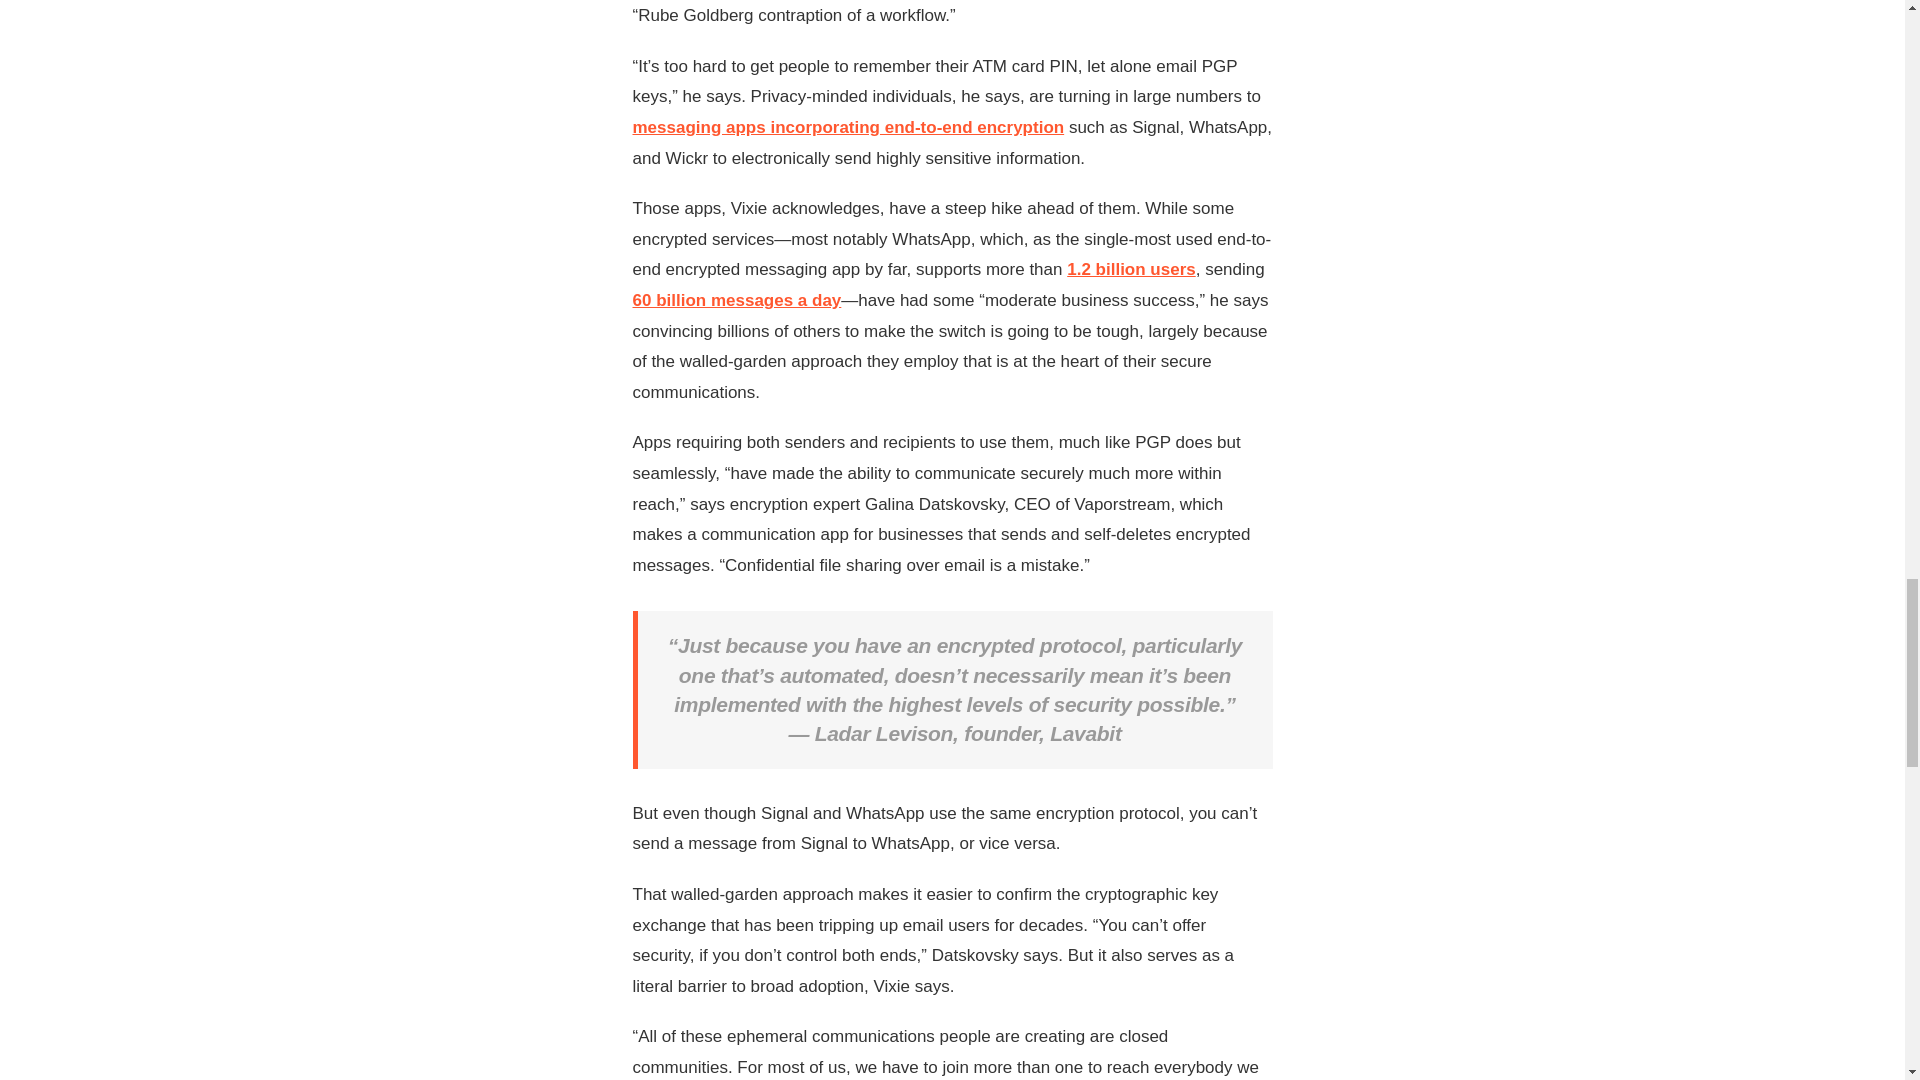 The height and width of the screenshot is (1080, 1920). What do you see at coordinates (736, 300) in the screenshot?
I see `60 billion messages a day` at bounding box center [736, 300].